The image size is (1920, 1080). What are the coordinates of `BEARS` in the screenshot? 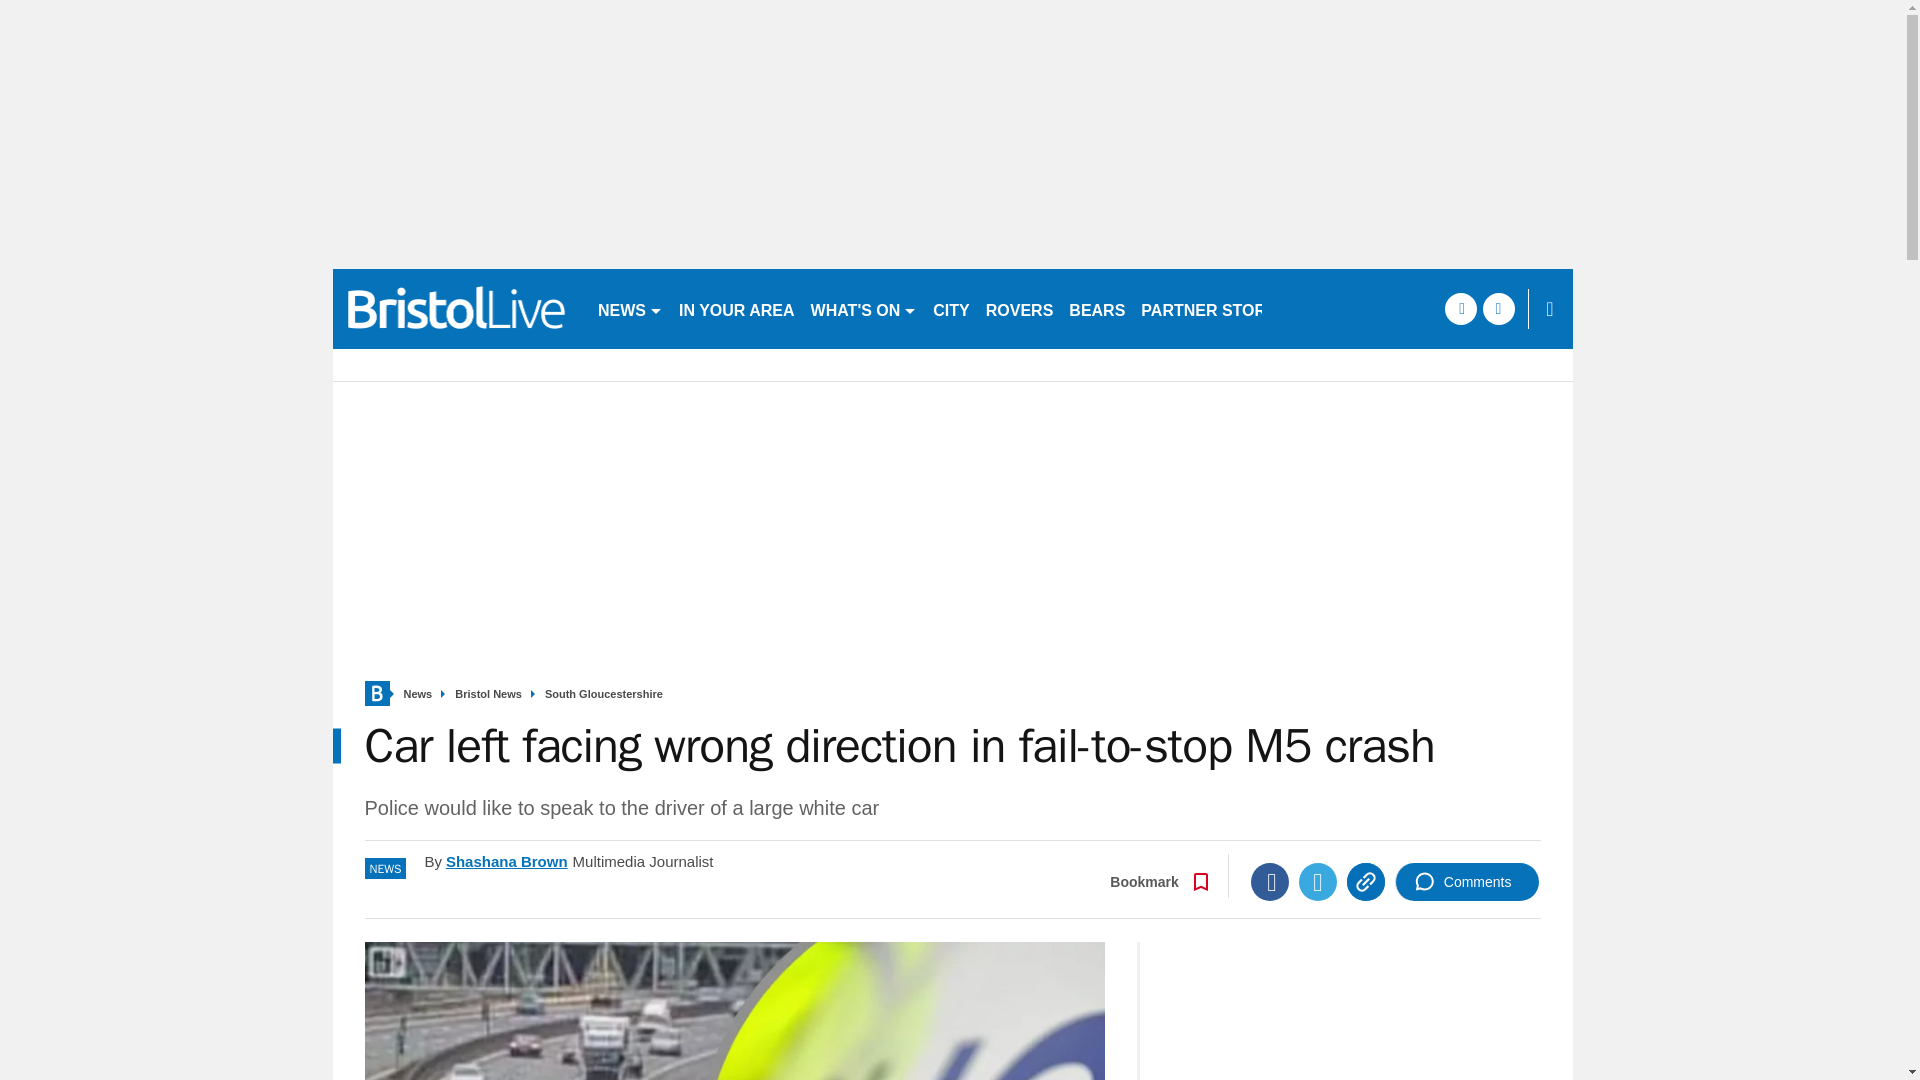 It's located at (1096, 308).